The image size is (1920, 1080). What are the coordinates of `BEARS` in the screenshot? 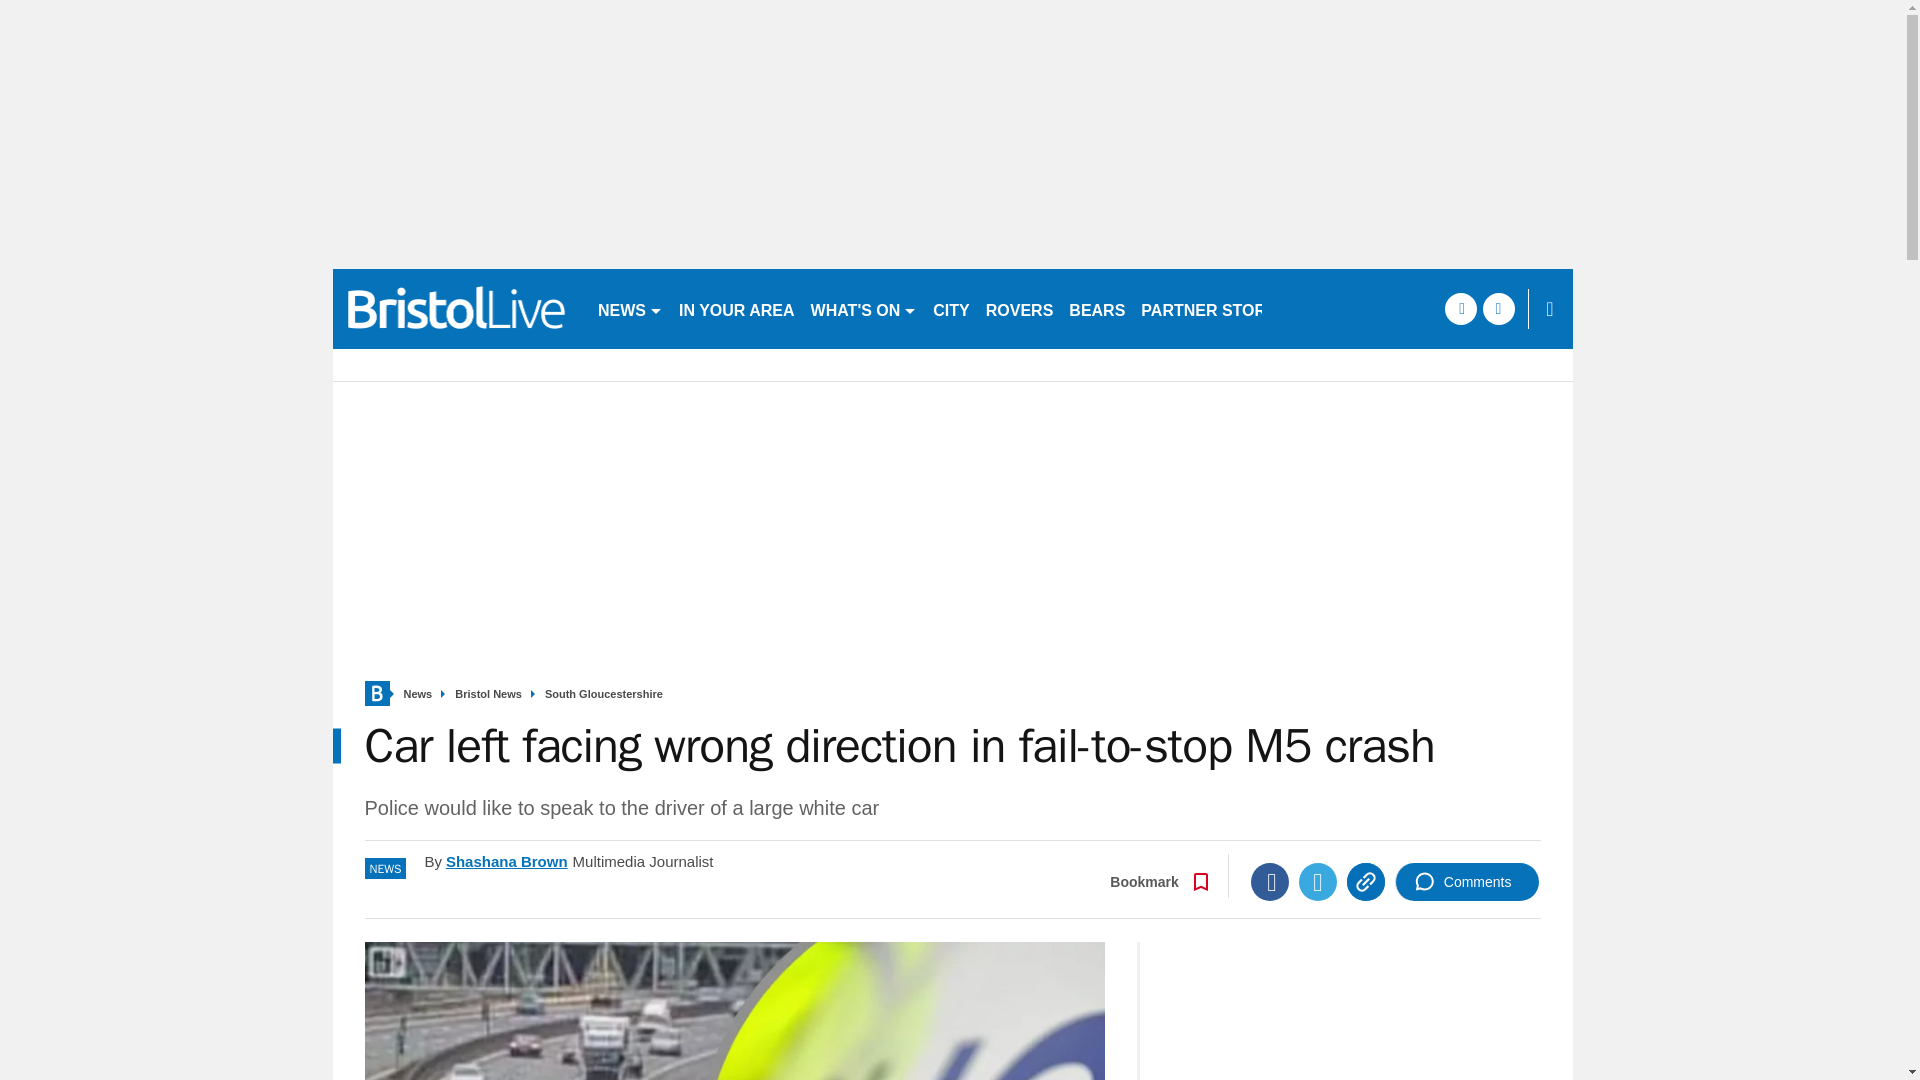 It's located at (1096, 308).